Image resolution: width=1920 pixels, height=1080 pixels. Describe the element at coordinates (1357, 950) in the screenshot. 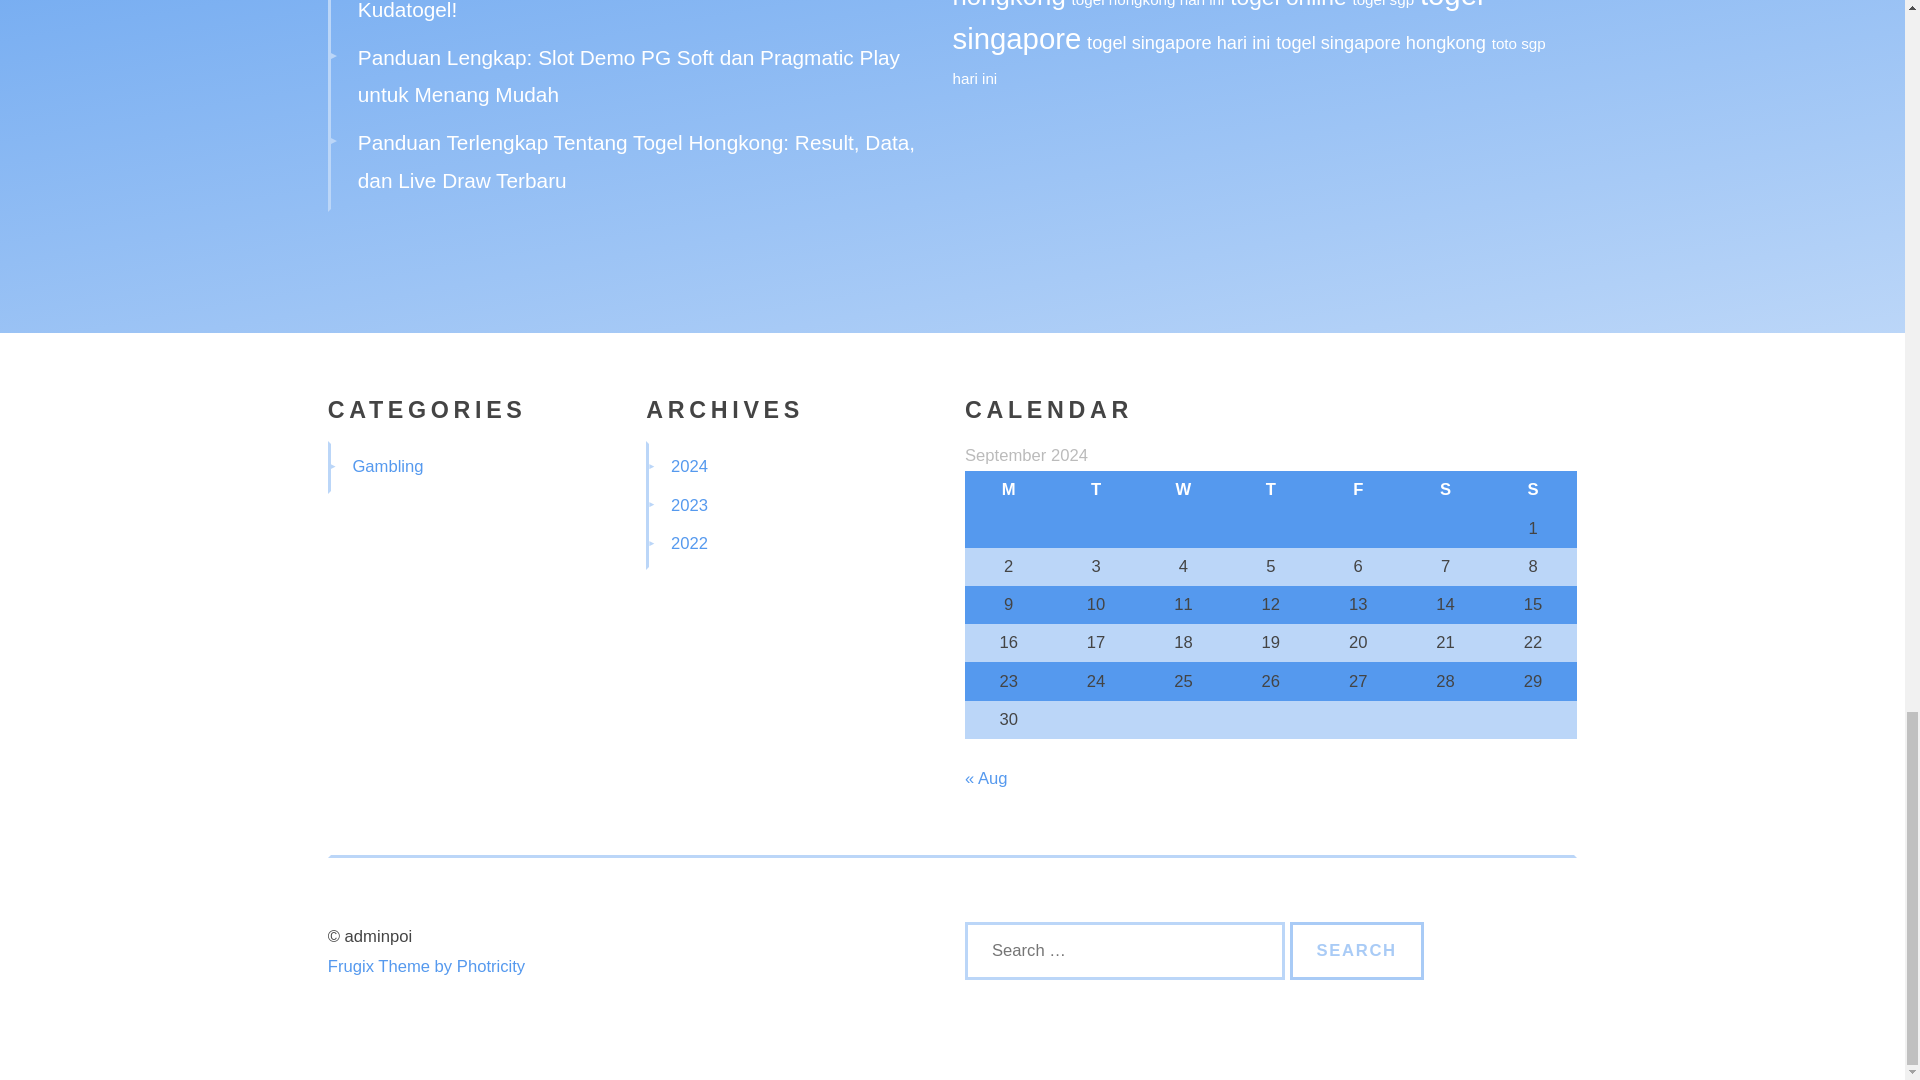

I see `Search` at that location.